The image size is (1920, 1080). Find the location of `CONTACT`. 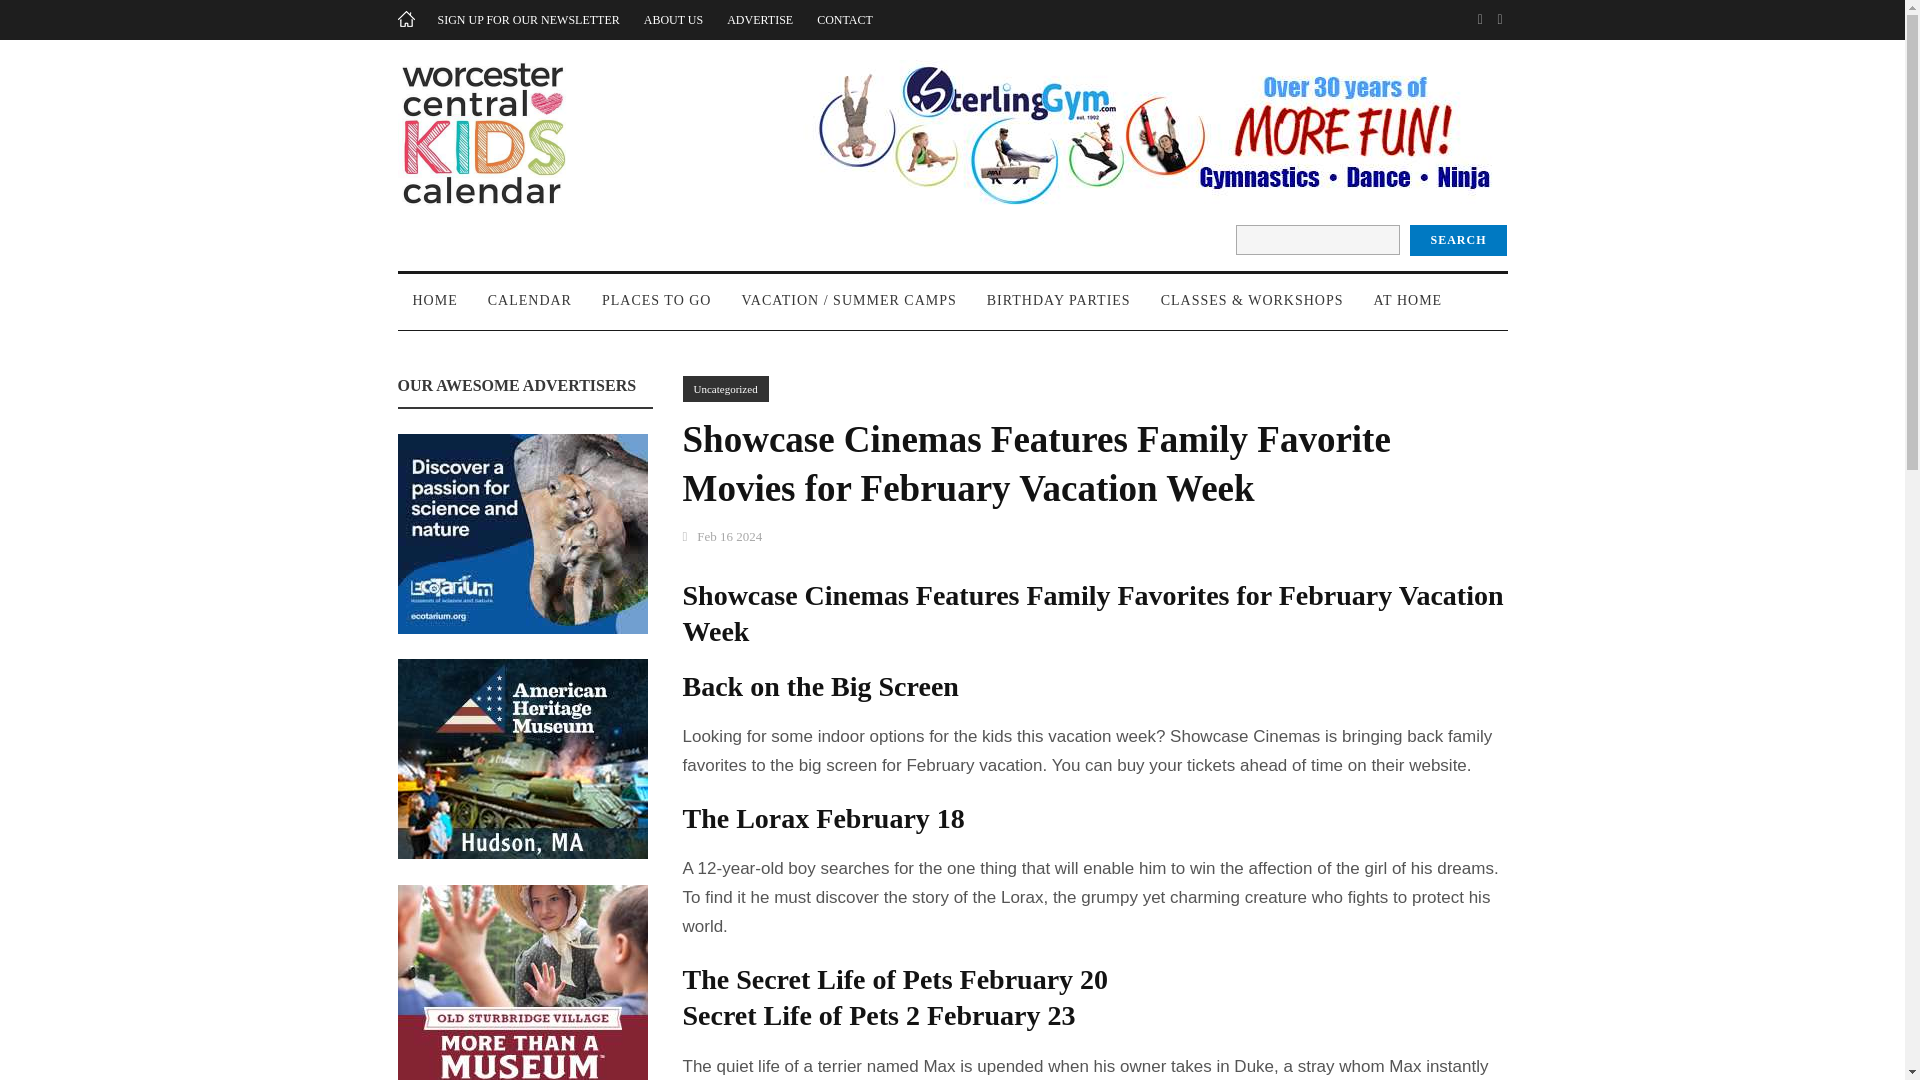

CONTACT is located at coordinates (845, 20).